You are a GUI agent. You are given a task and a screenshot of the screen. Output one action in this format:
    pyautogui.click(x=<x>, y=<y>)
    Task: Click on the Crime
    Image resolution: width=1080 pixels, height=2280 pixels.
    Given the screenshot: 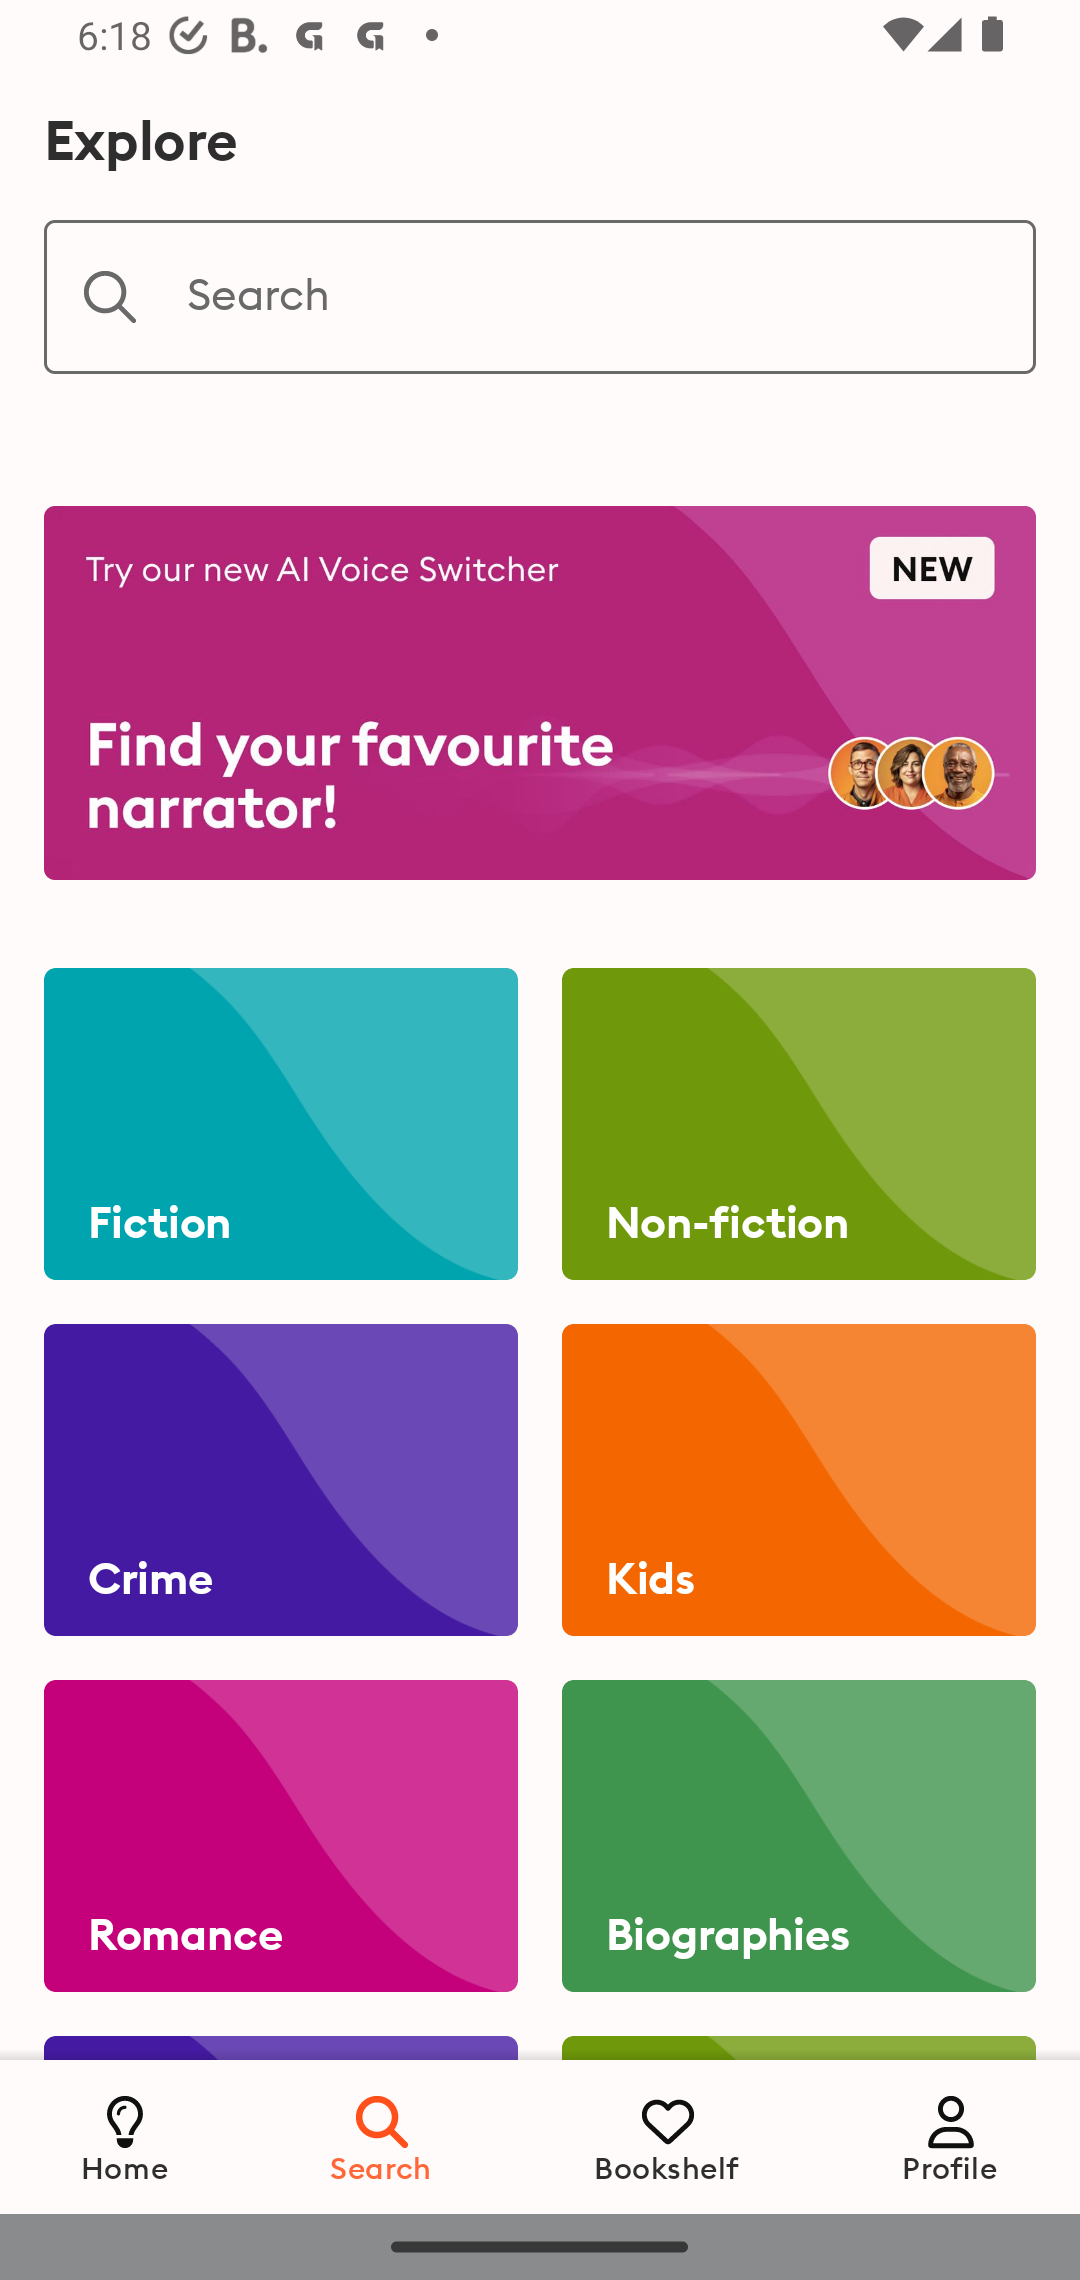 What is the action you would take?
    pyautogui.click(x=281, y=1480)
    